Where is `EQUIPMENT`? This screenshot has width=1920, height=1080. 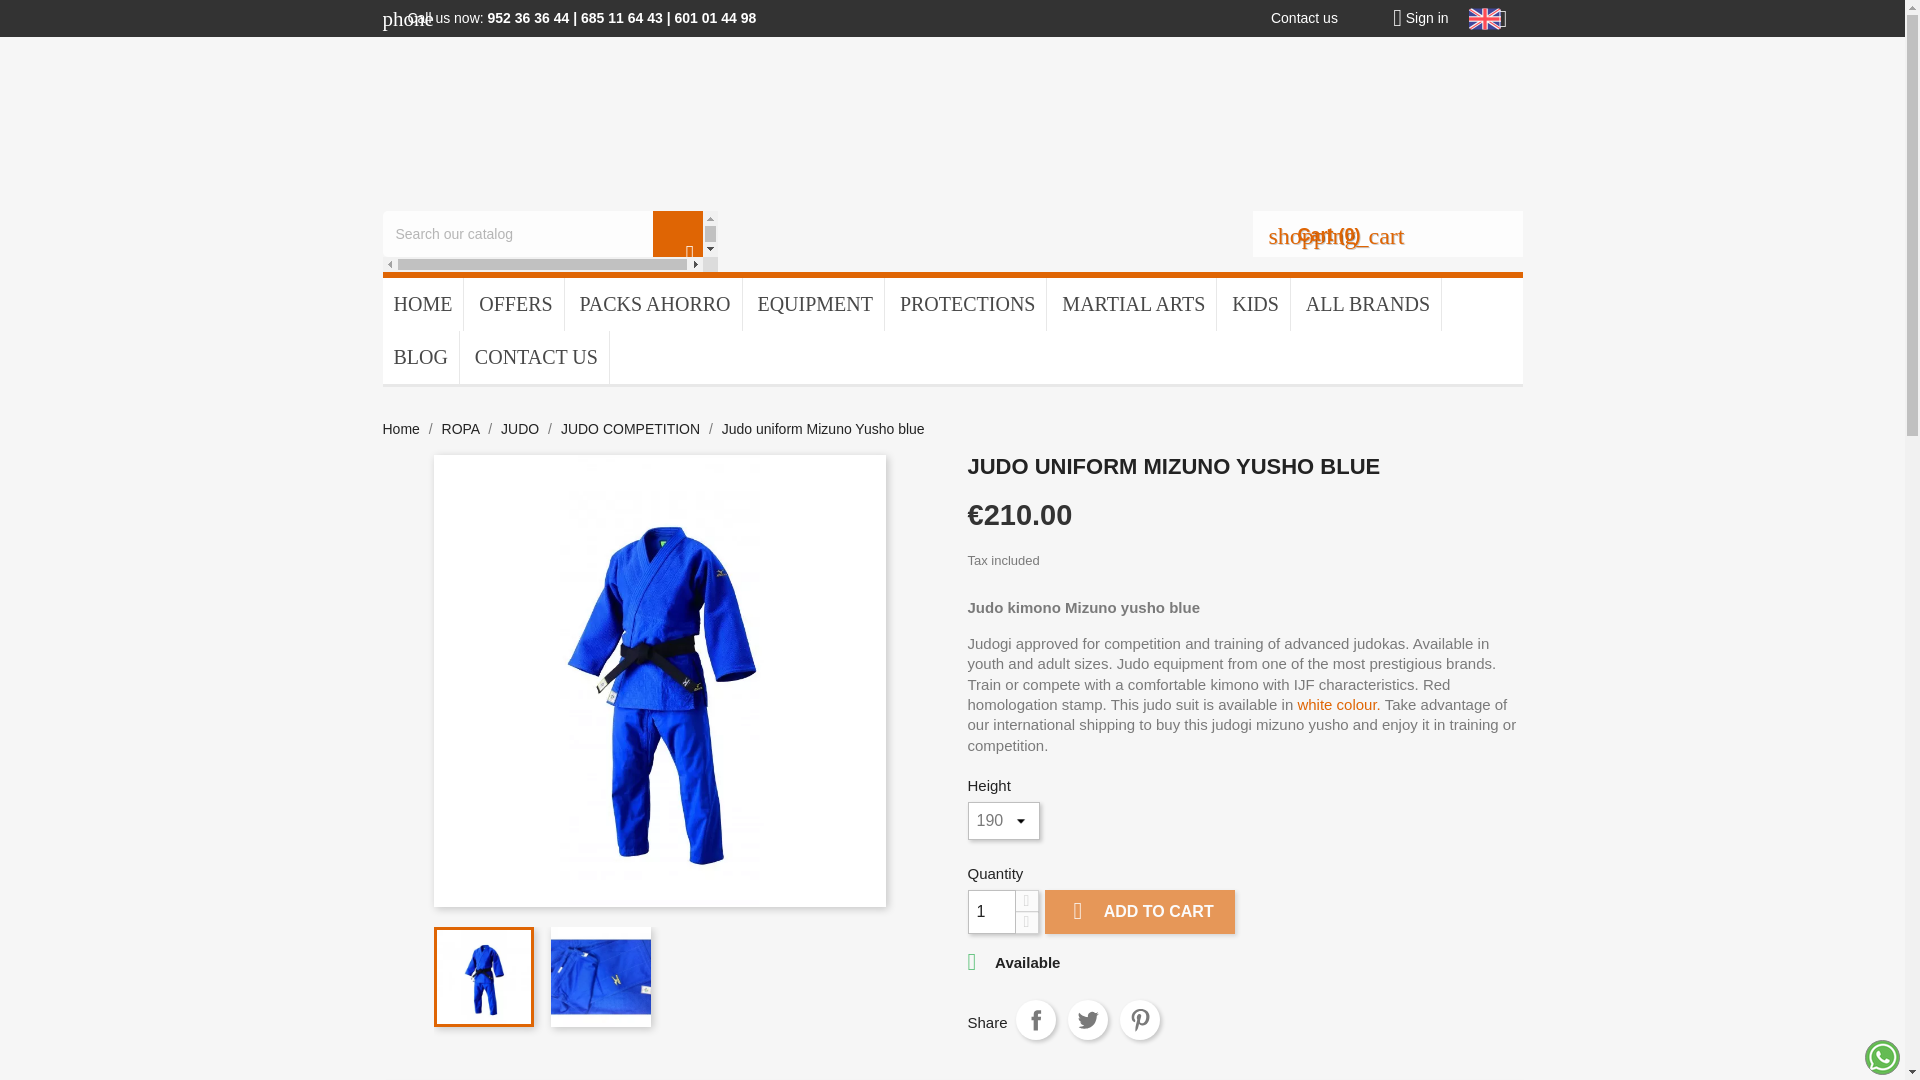 EQUIPMENT is located at coordinates (814, 304).